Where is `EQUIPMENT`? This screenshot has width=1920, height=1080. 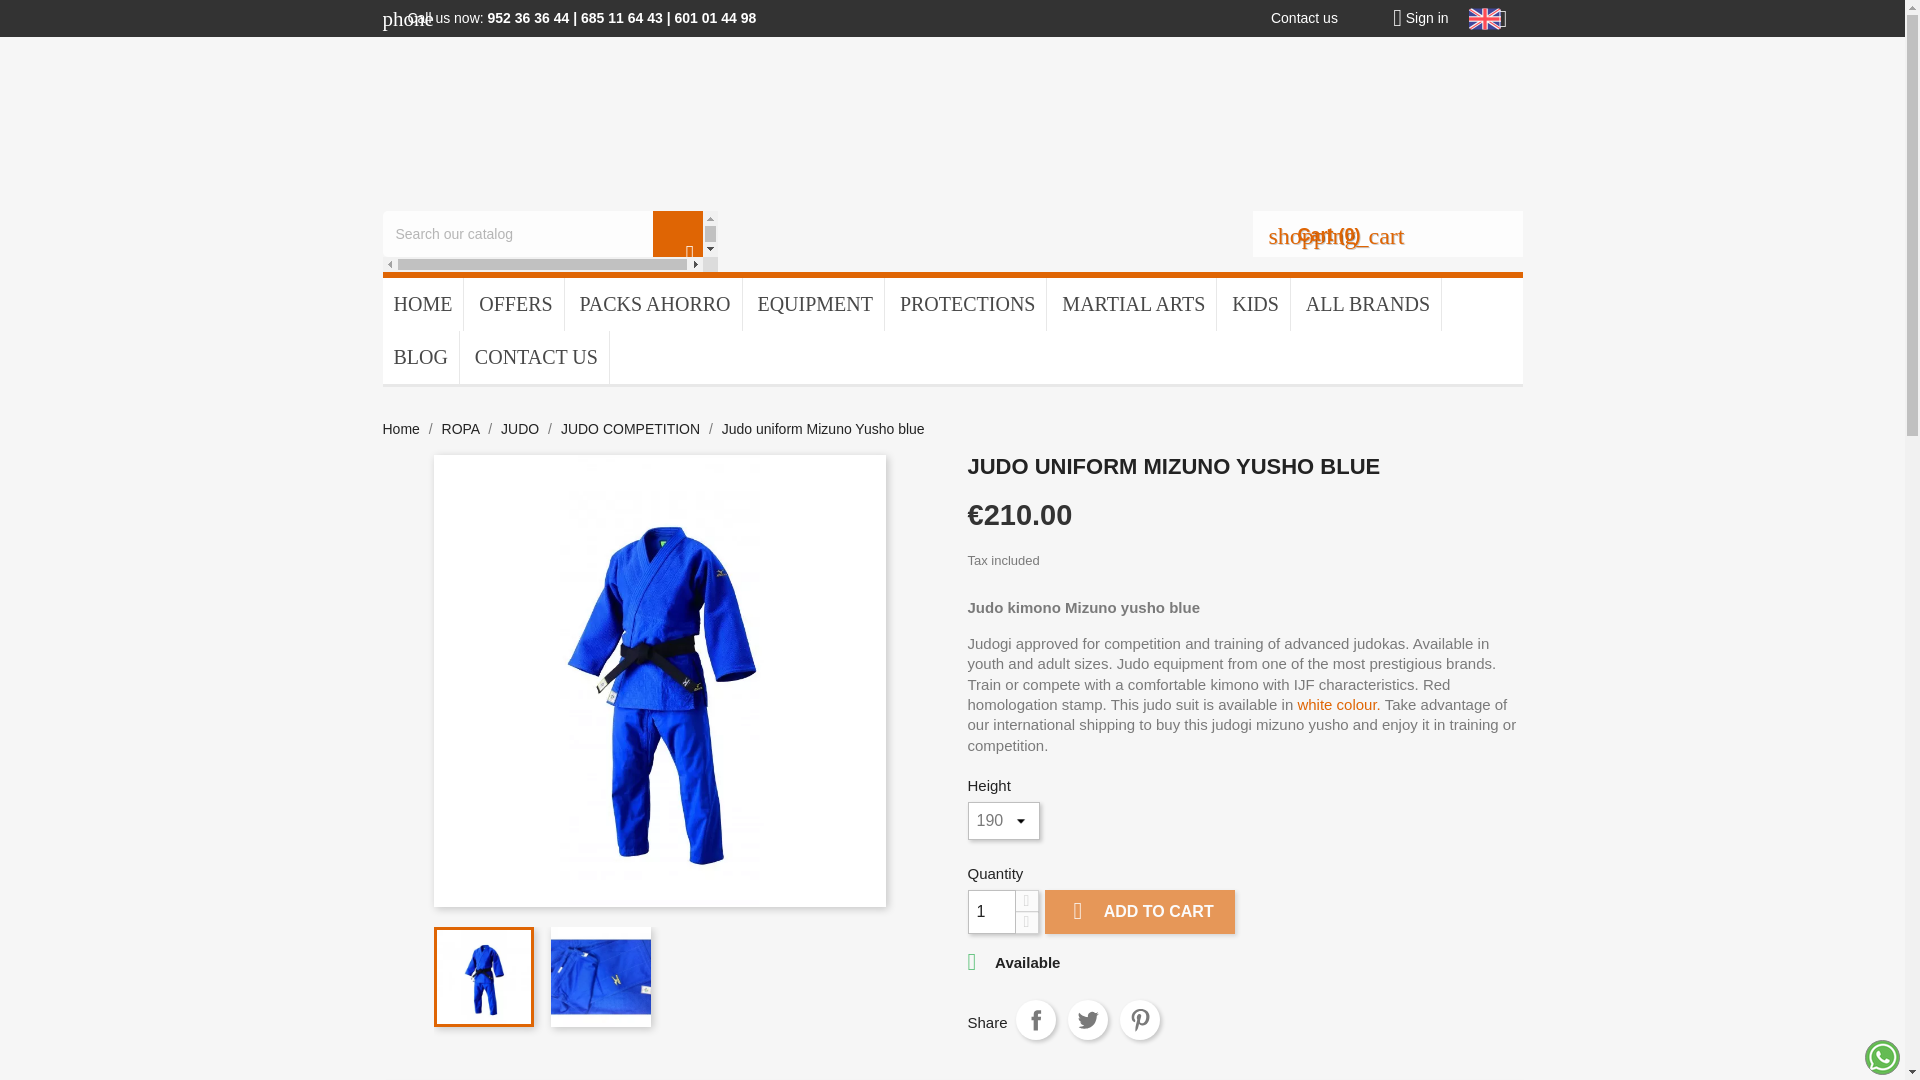 EQUIPMENT is located at coordinates (814, 304).